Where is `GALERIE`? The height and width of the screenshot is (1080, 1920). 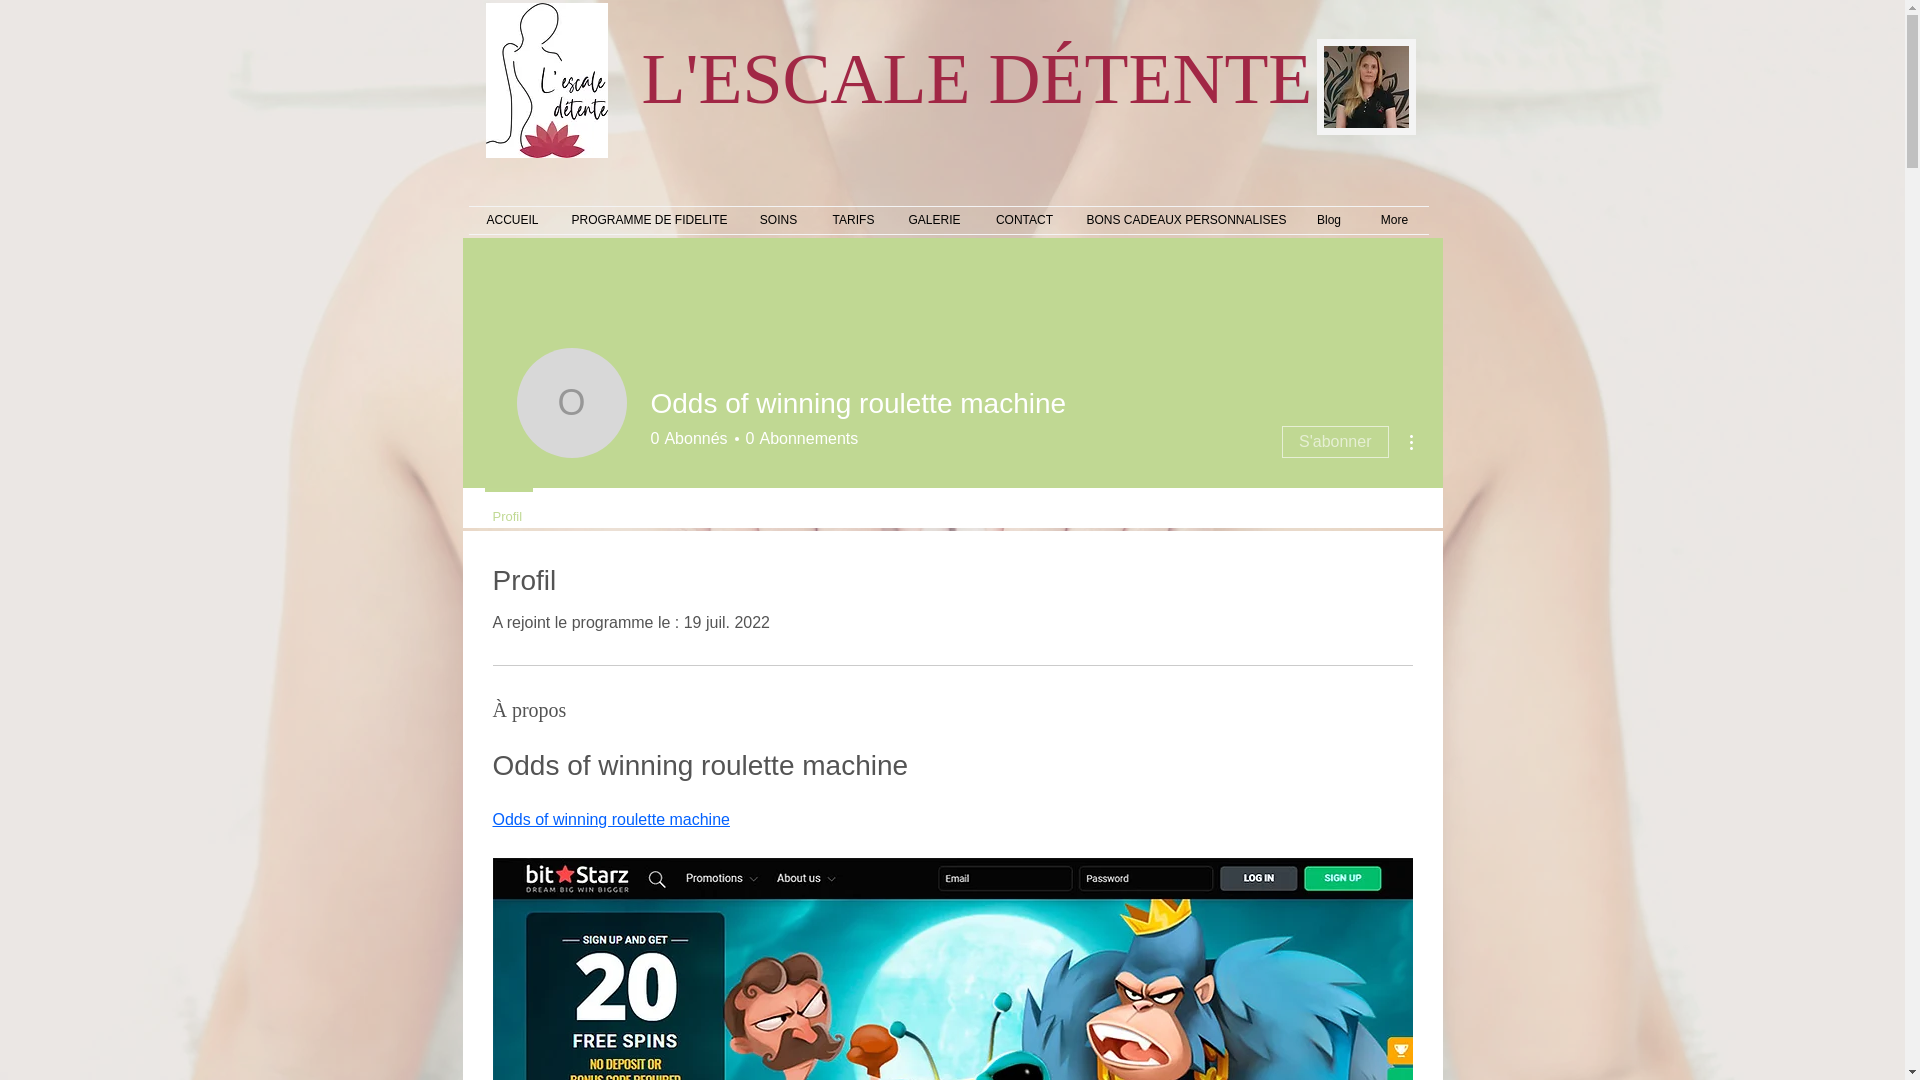 GALERIE is located at coordinates (934, 220).